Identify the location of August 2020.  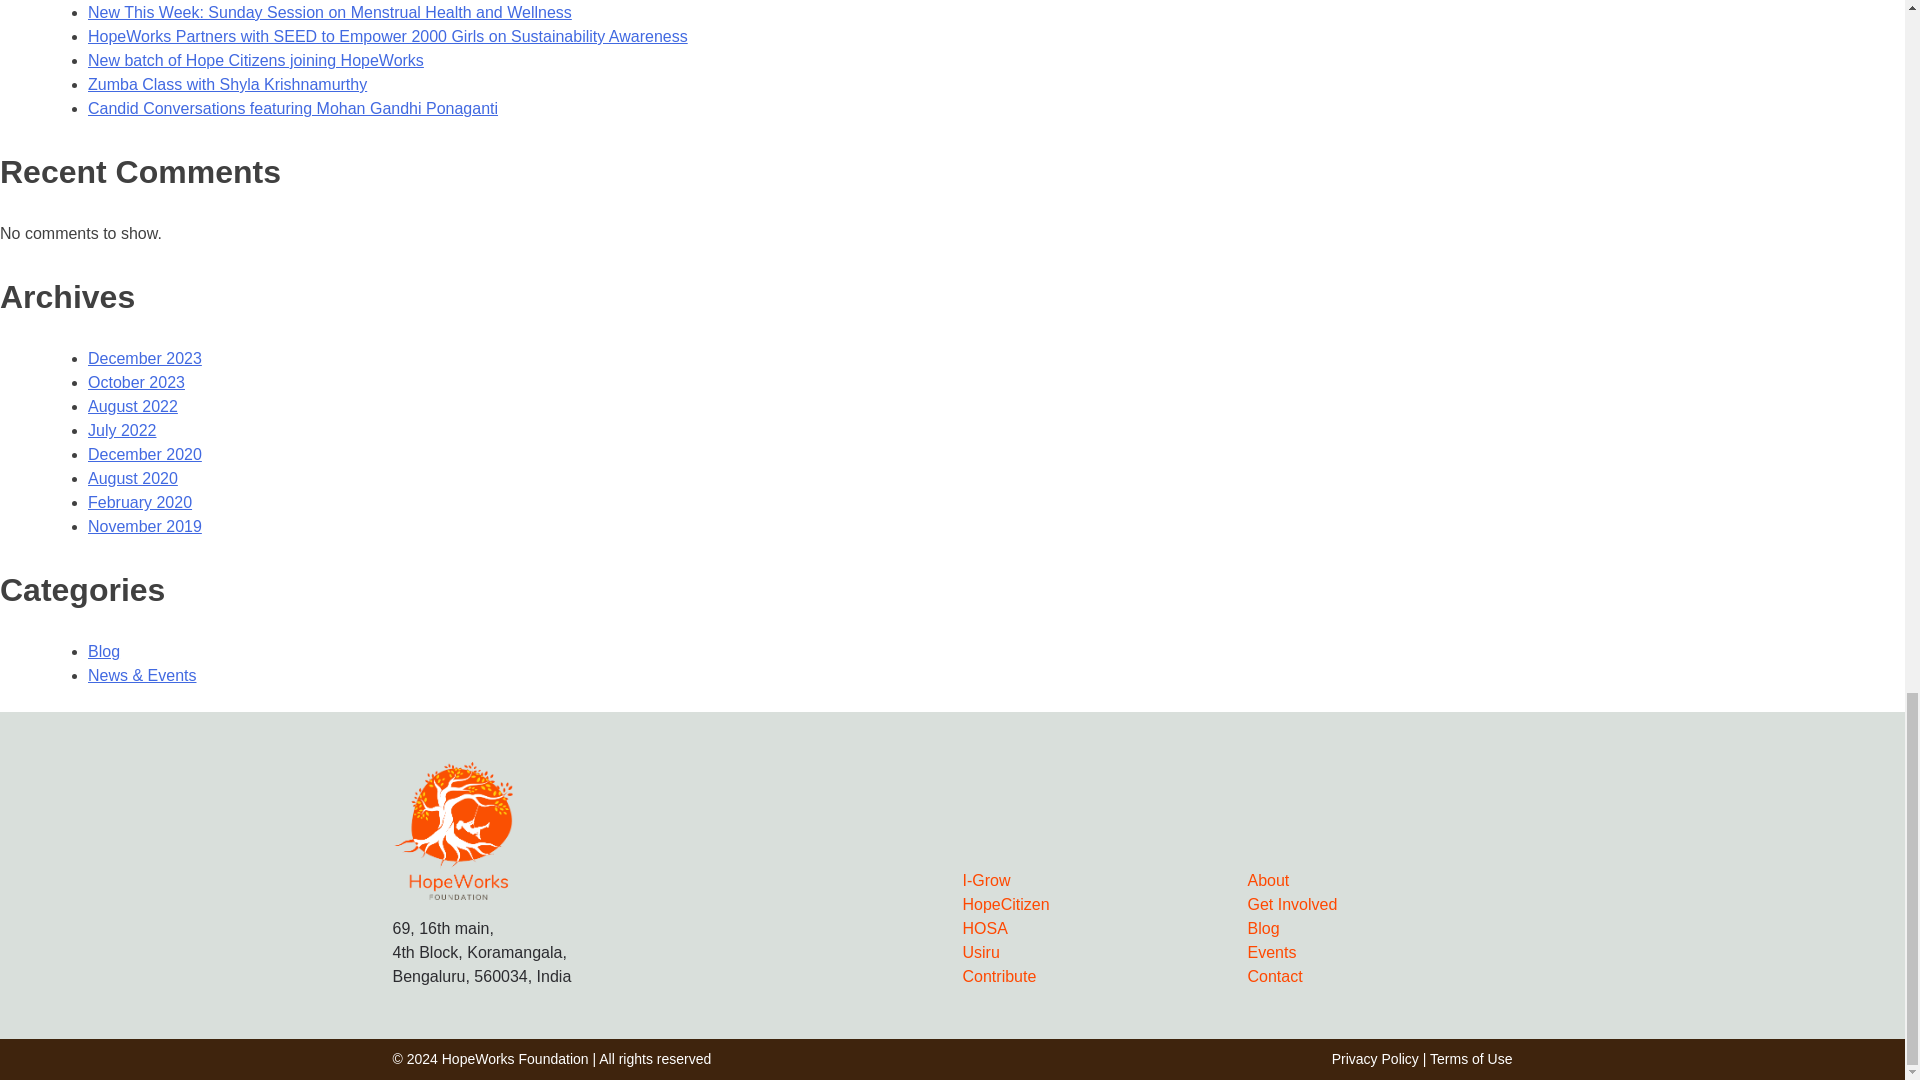
(133, 478).